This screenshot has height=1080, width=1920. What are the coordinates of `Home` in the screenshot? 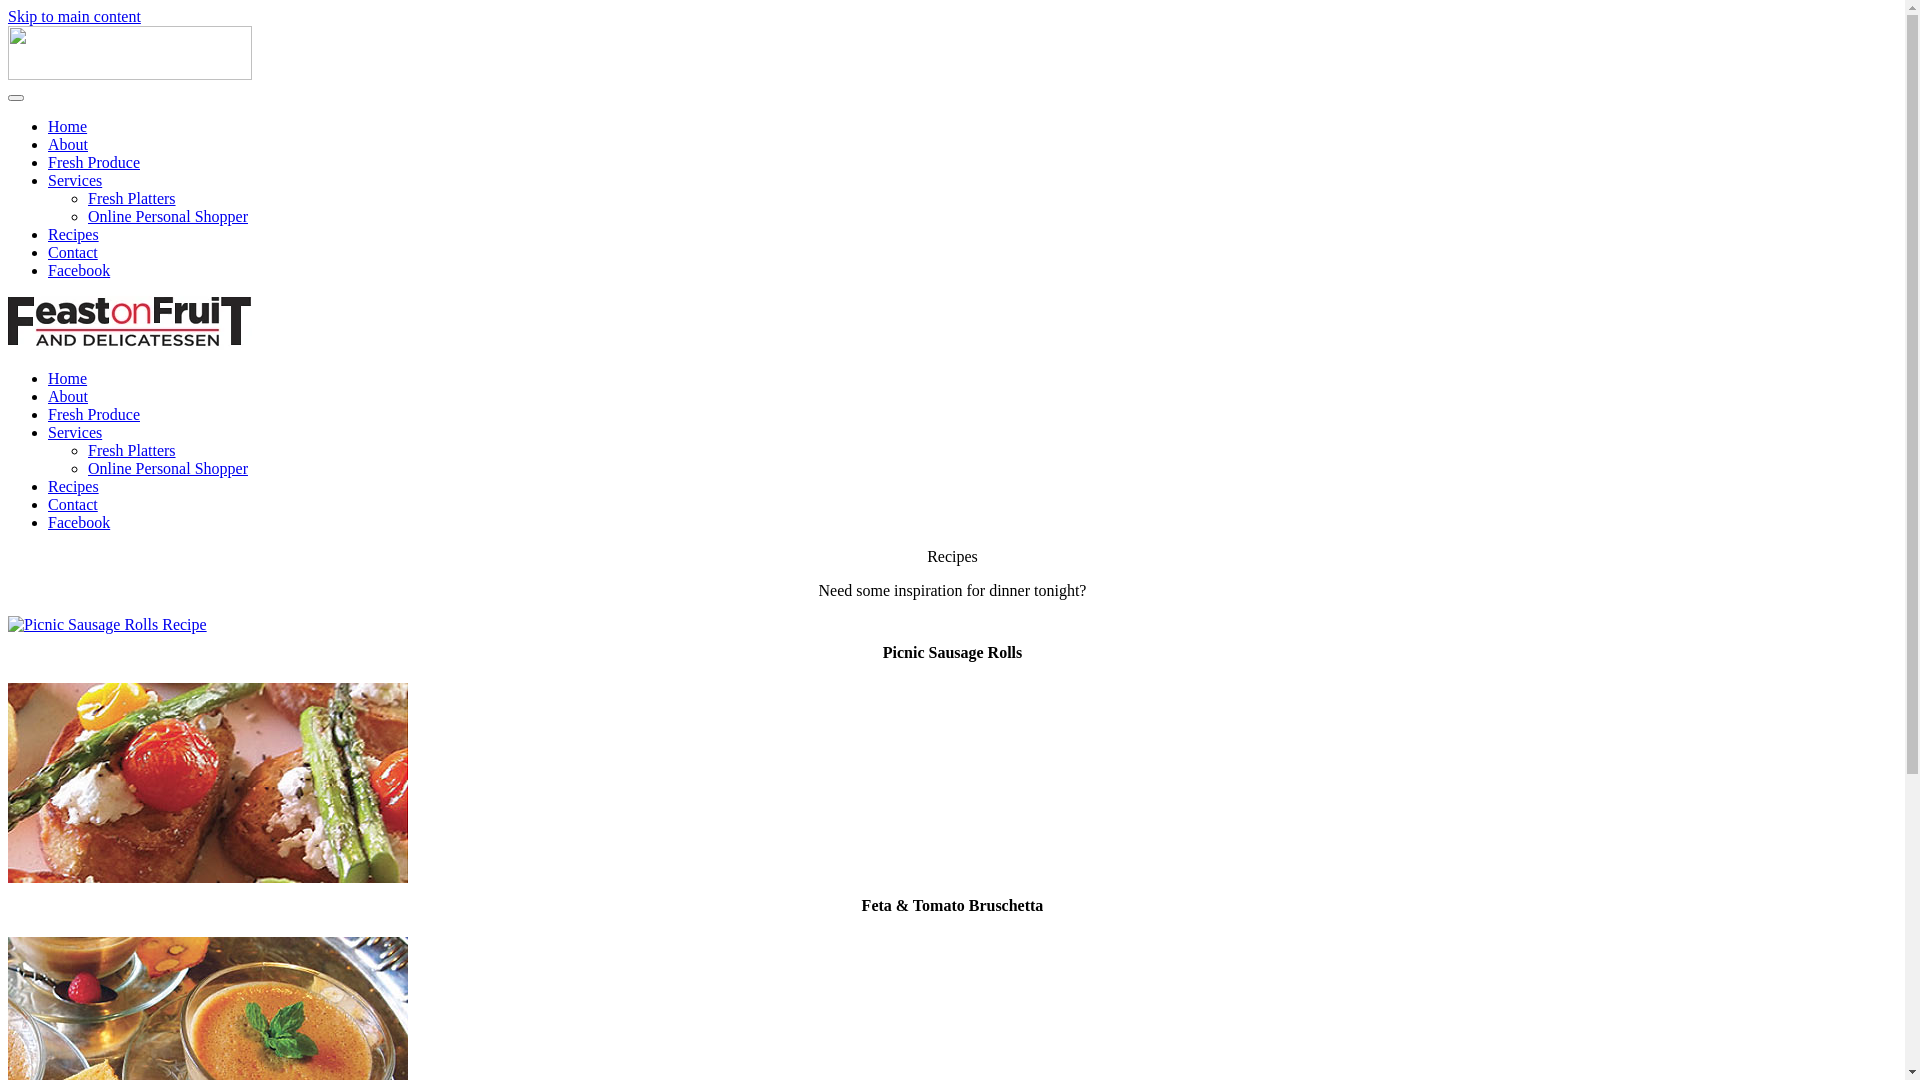 It's located at (68, 126).